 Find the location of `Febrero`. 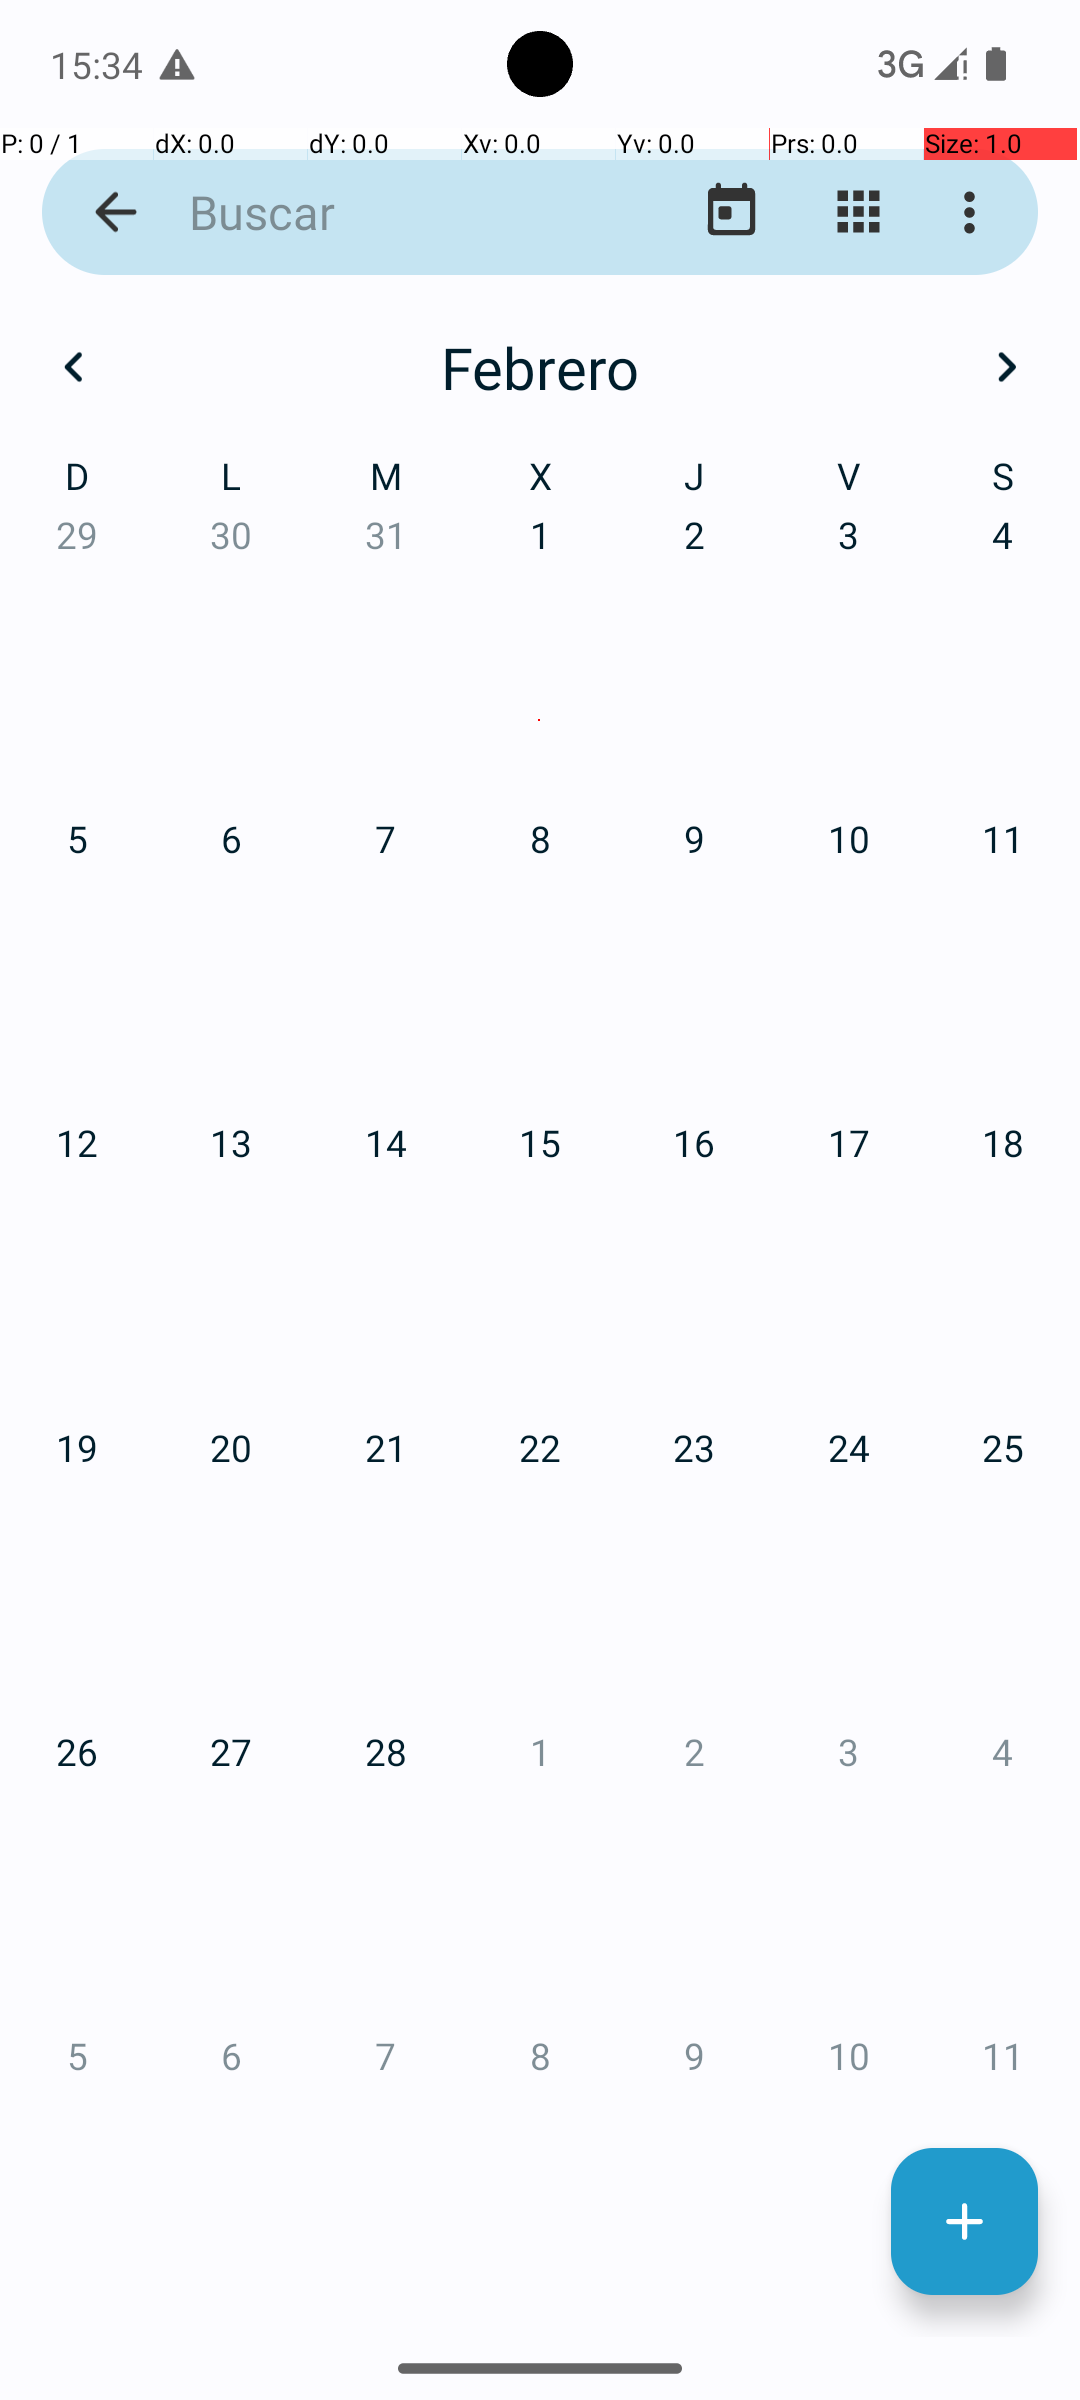

Febrero is located at coordinates (540, 367).